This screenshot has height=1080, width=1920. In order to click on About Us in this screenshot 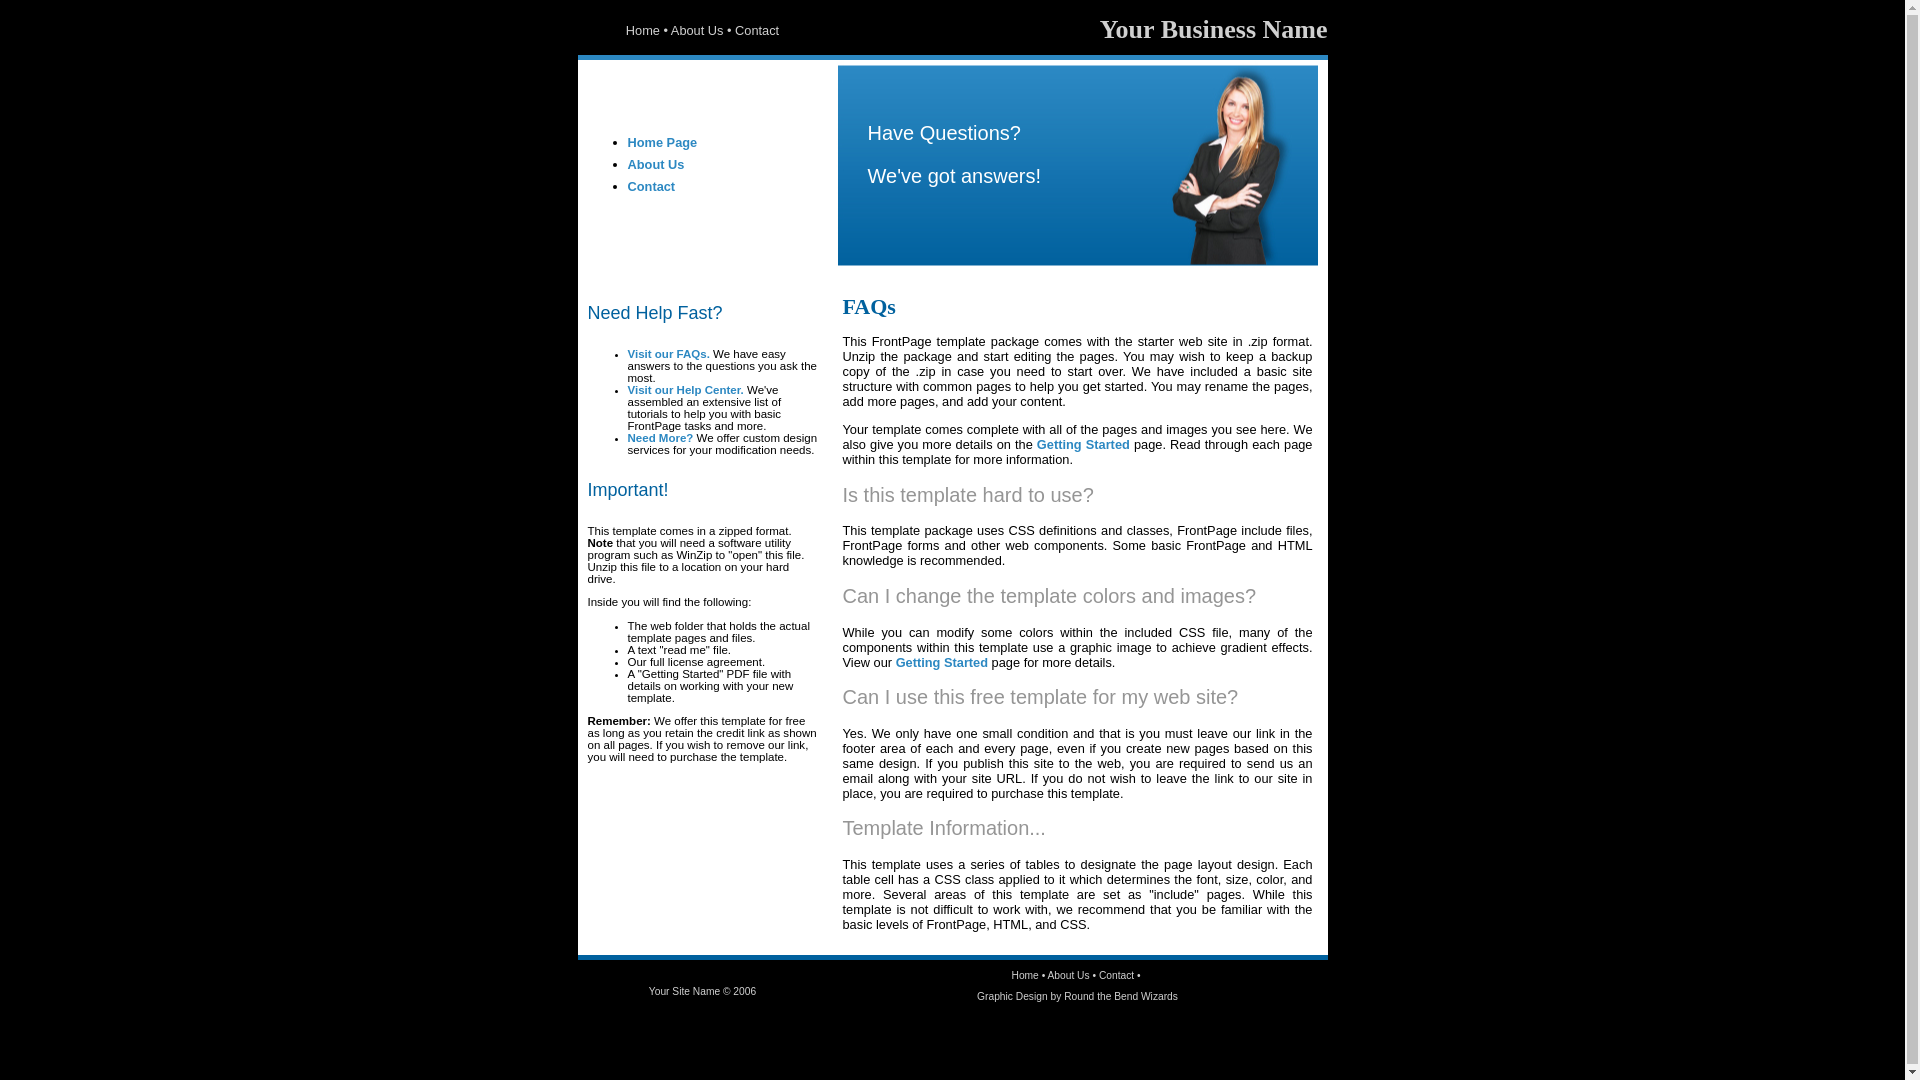, I will do `click(698, 30)`.